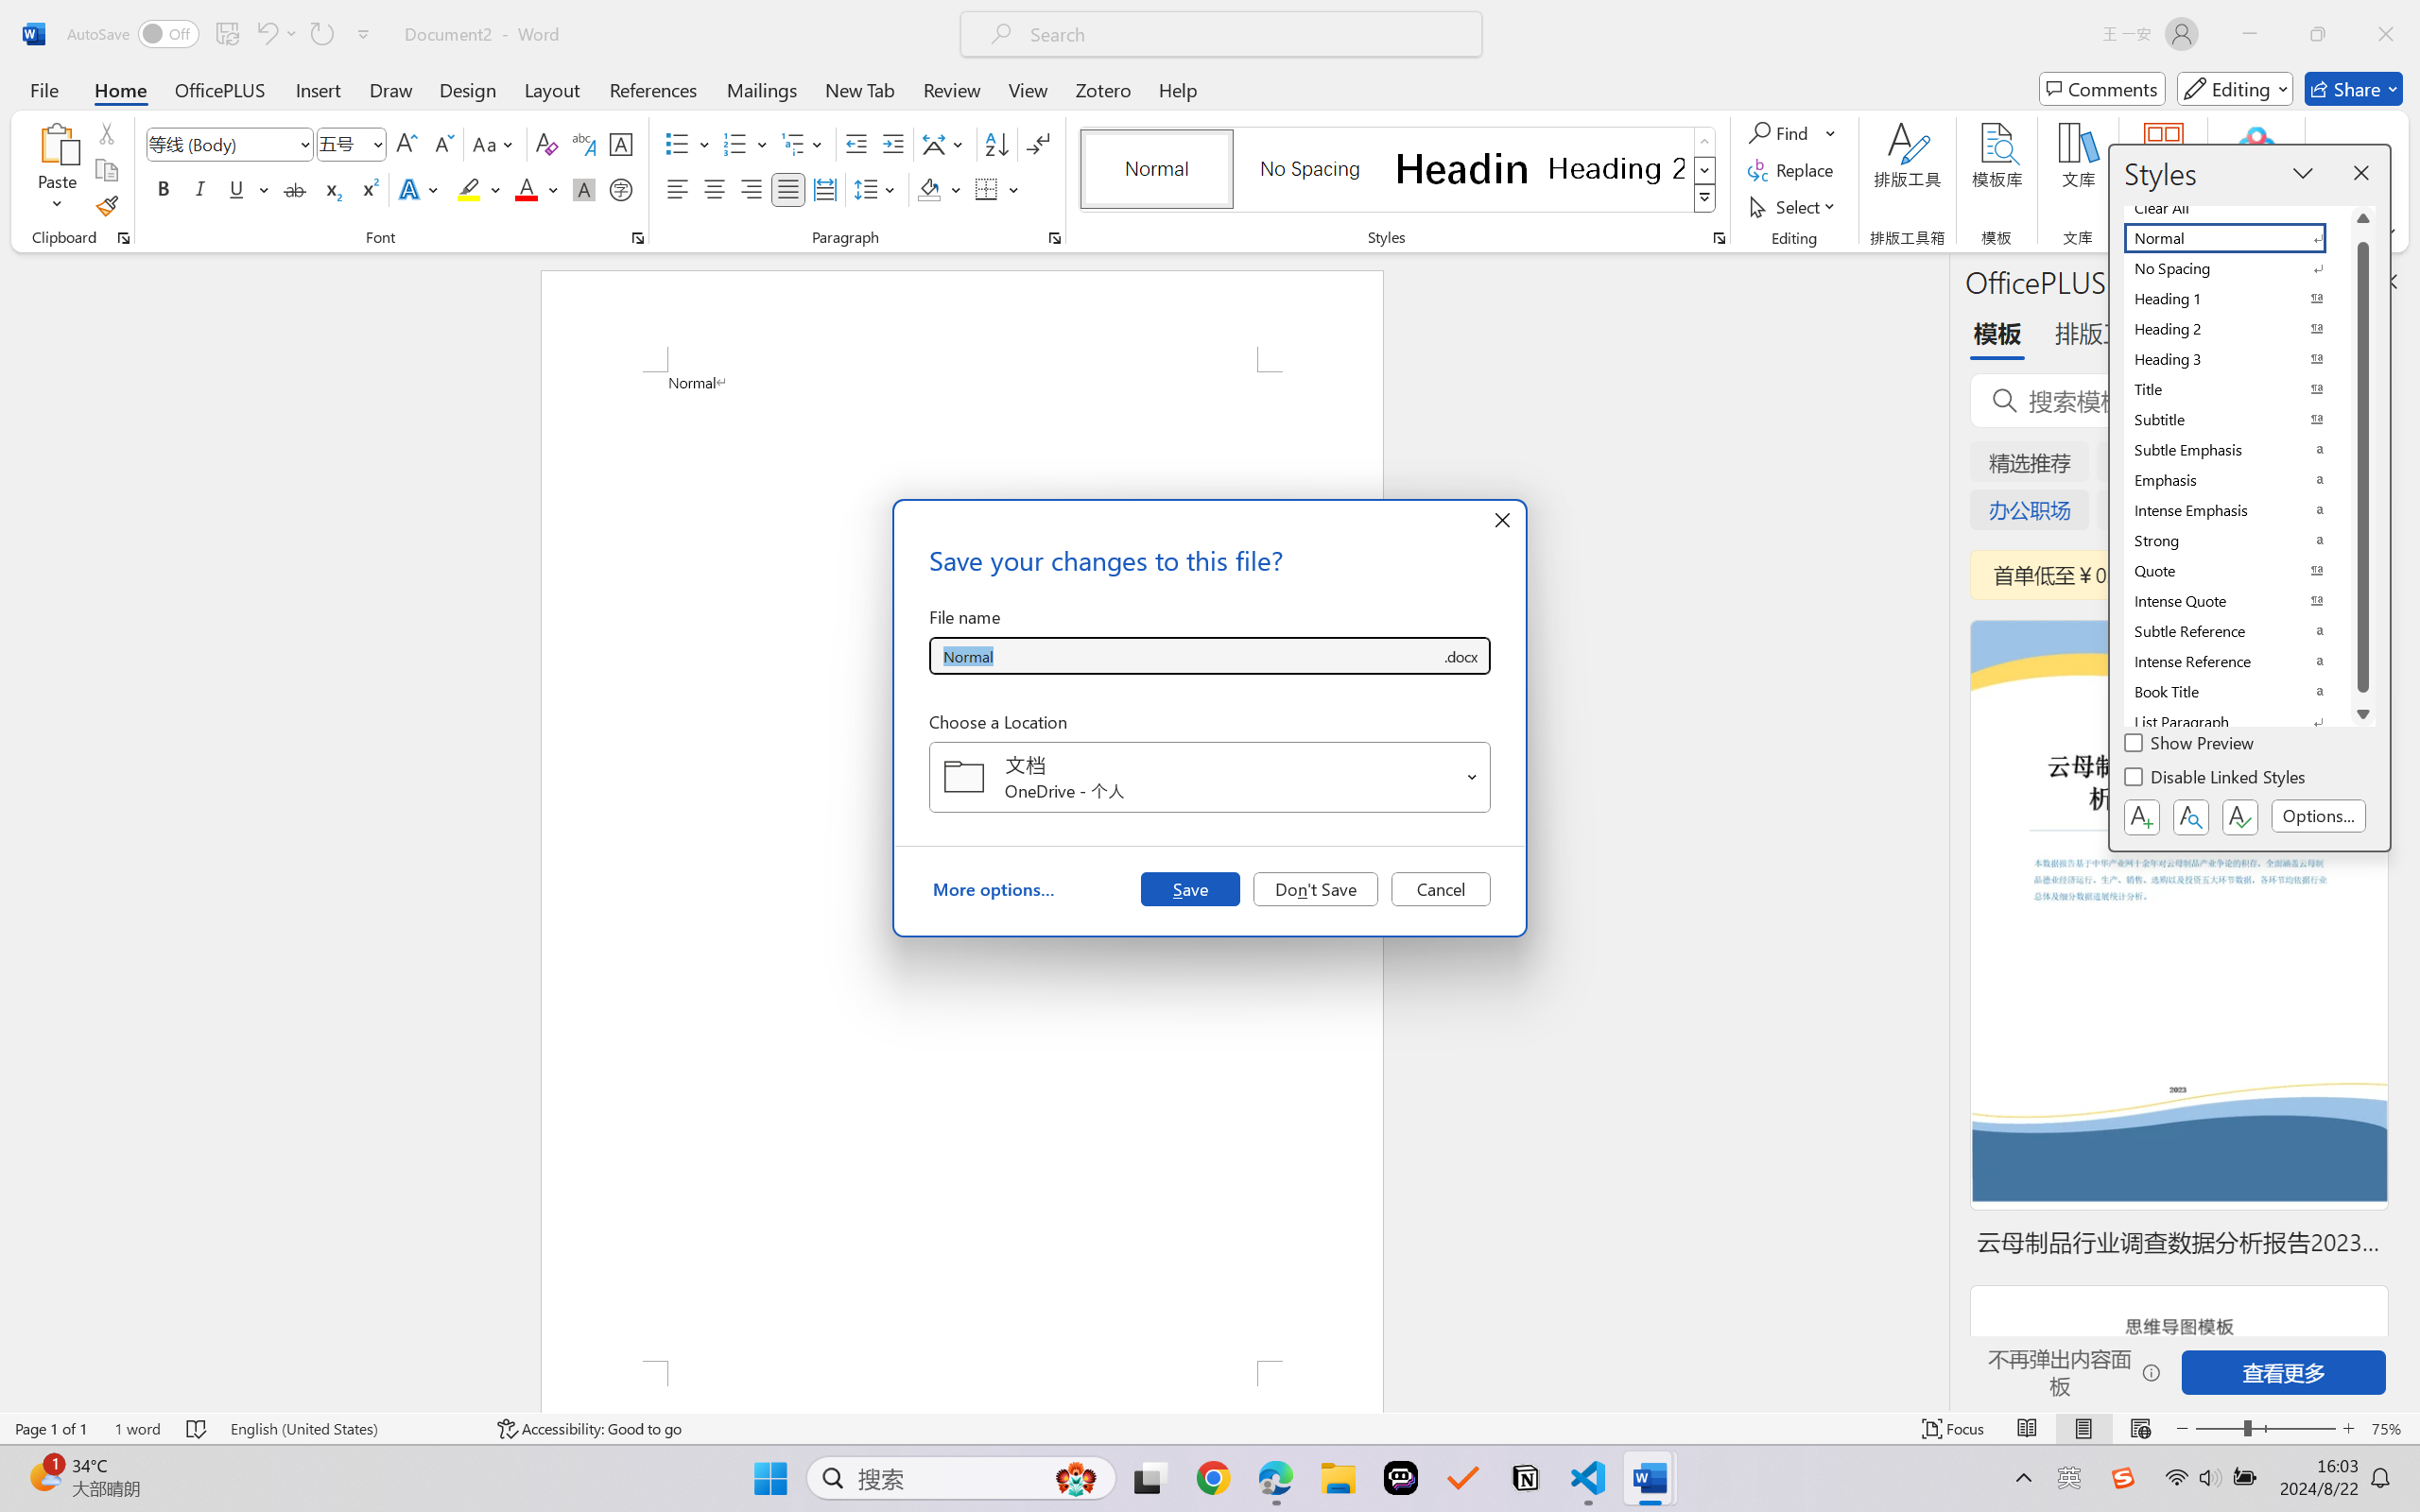 This screenshot has height=1512, width=2420. I want to click on Home, so click(121, 89).